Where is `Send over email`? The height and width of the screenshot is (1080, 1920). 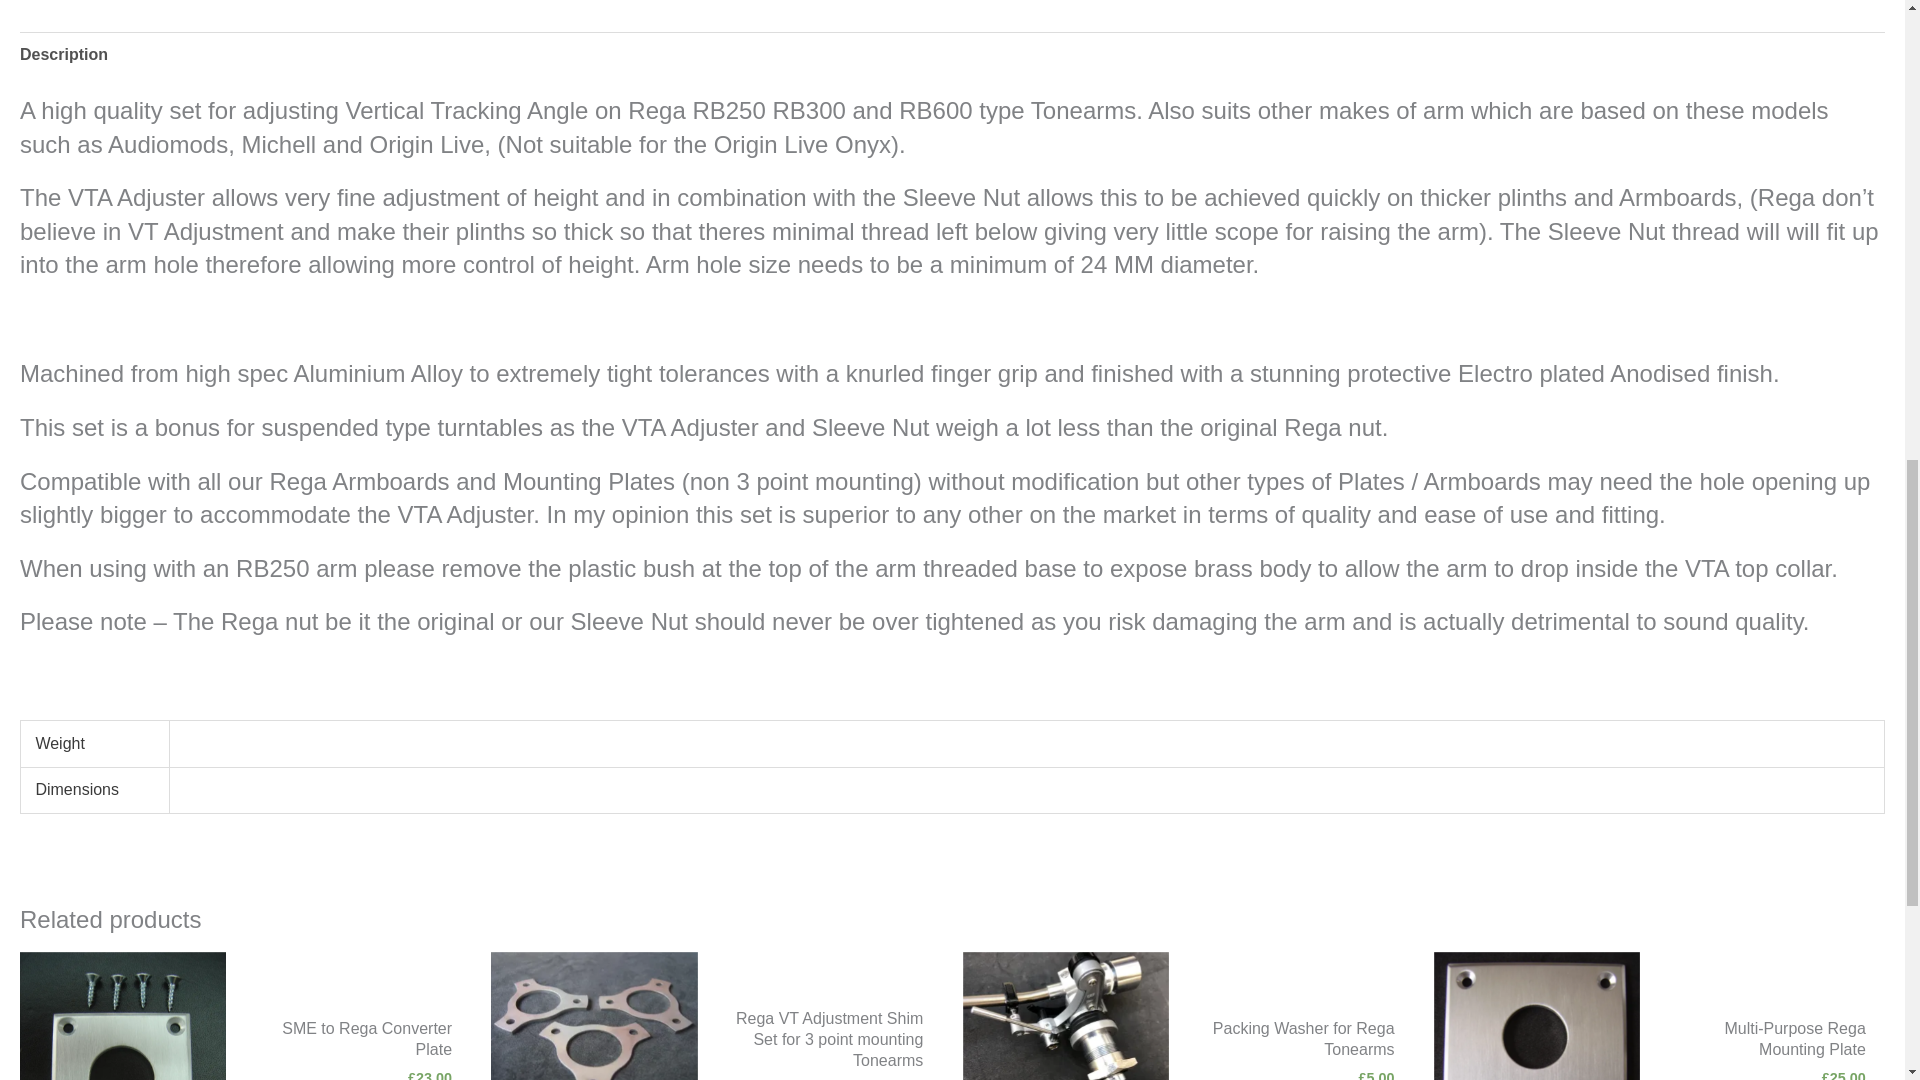 Send over email is located at coordinates (1111, 674).